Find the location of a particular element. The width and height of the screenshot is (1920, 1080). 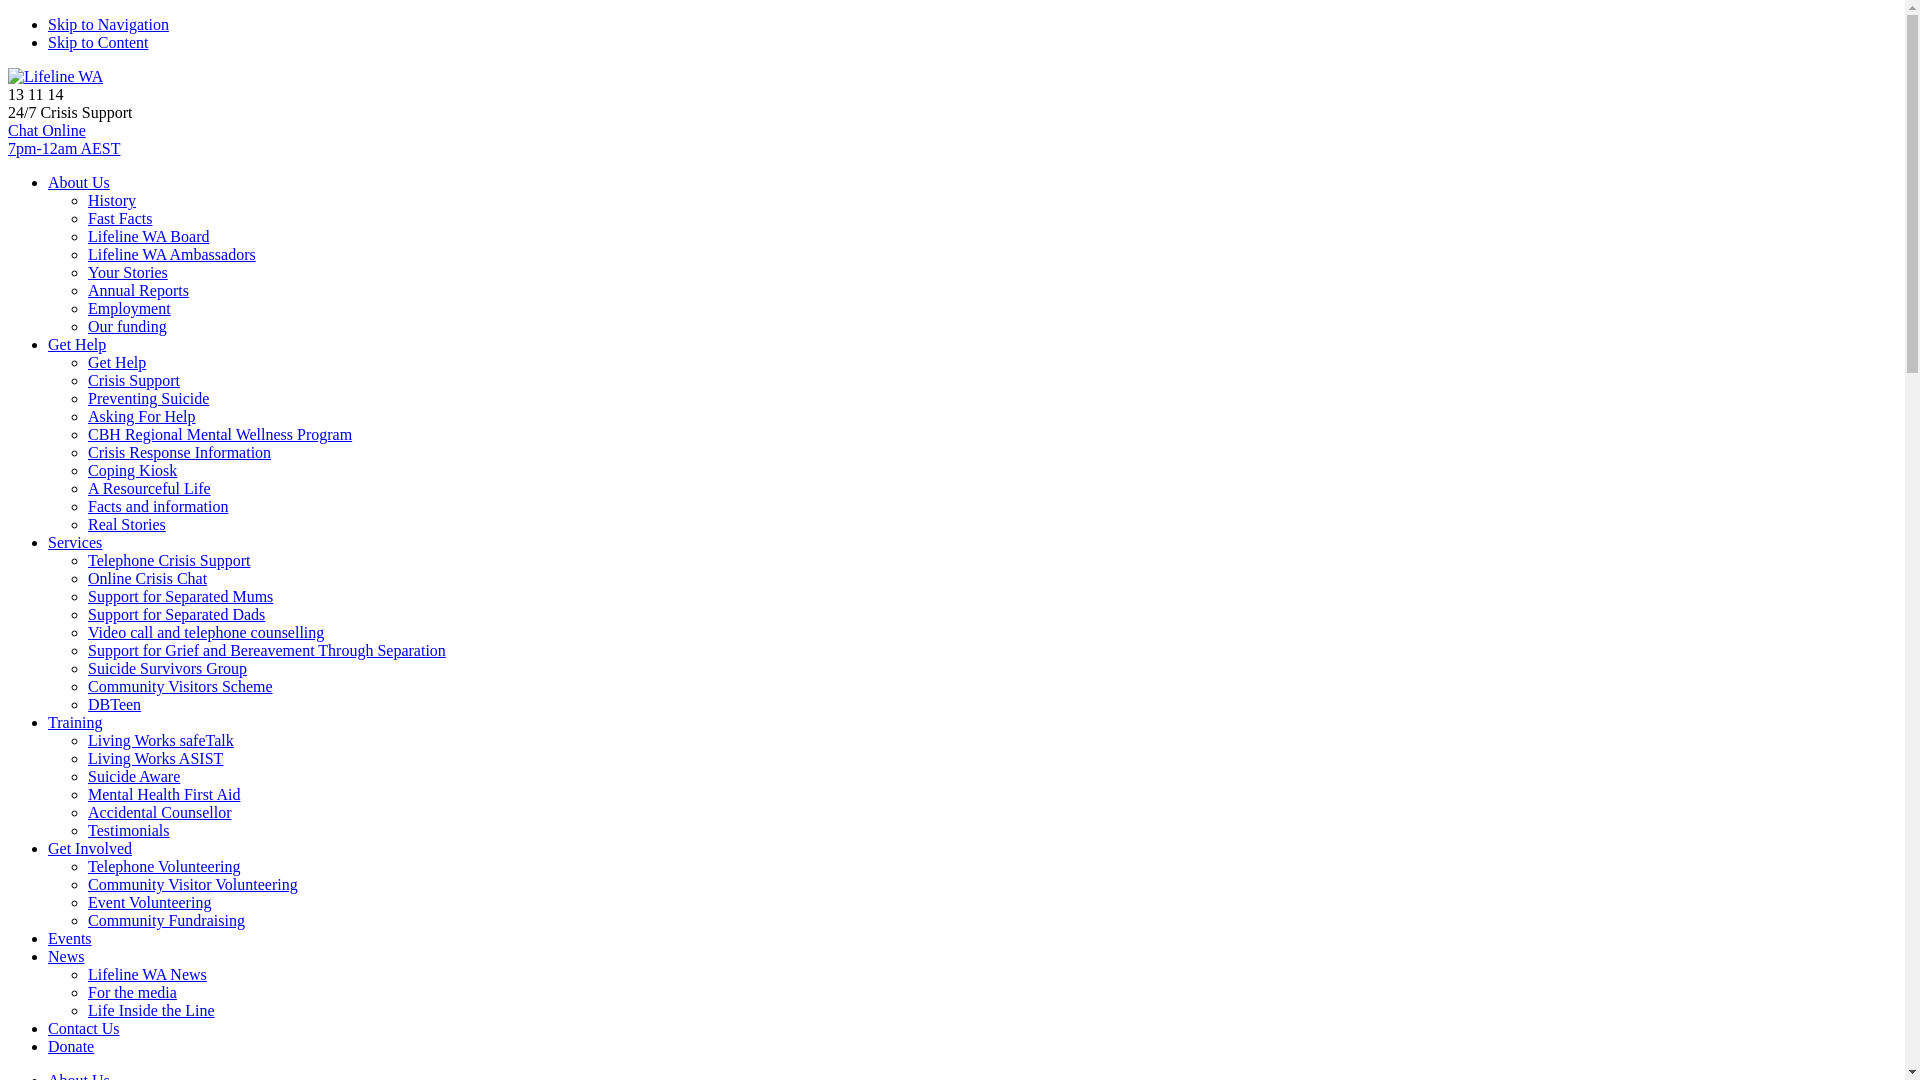

Your Stories is located at coordinates (128, 272).